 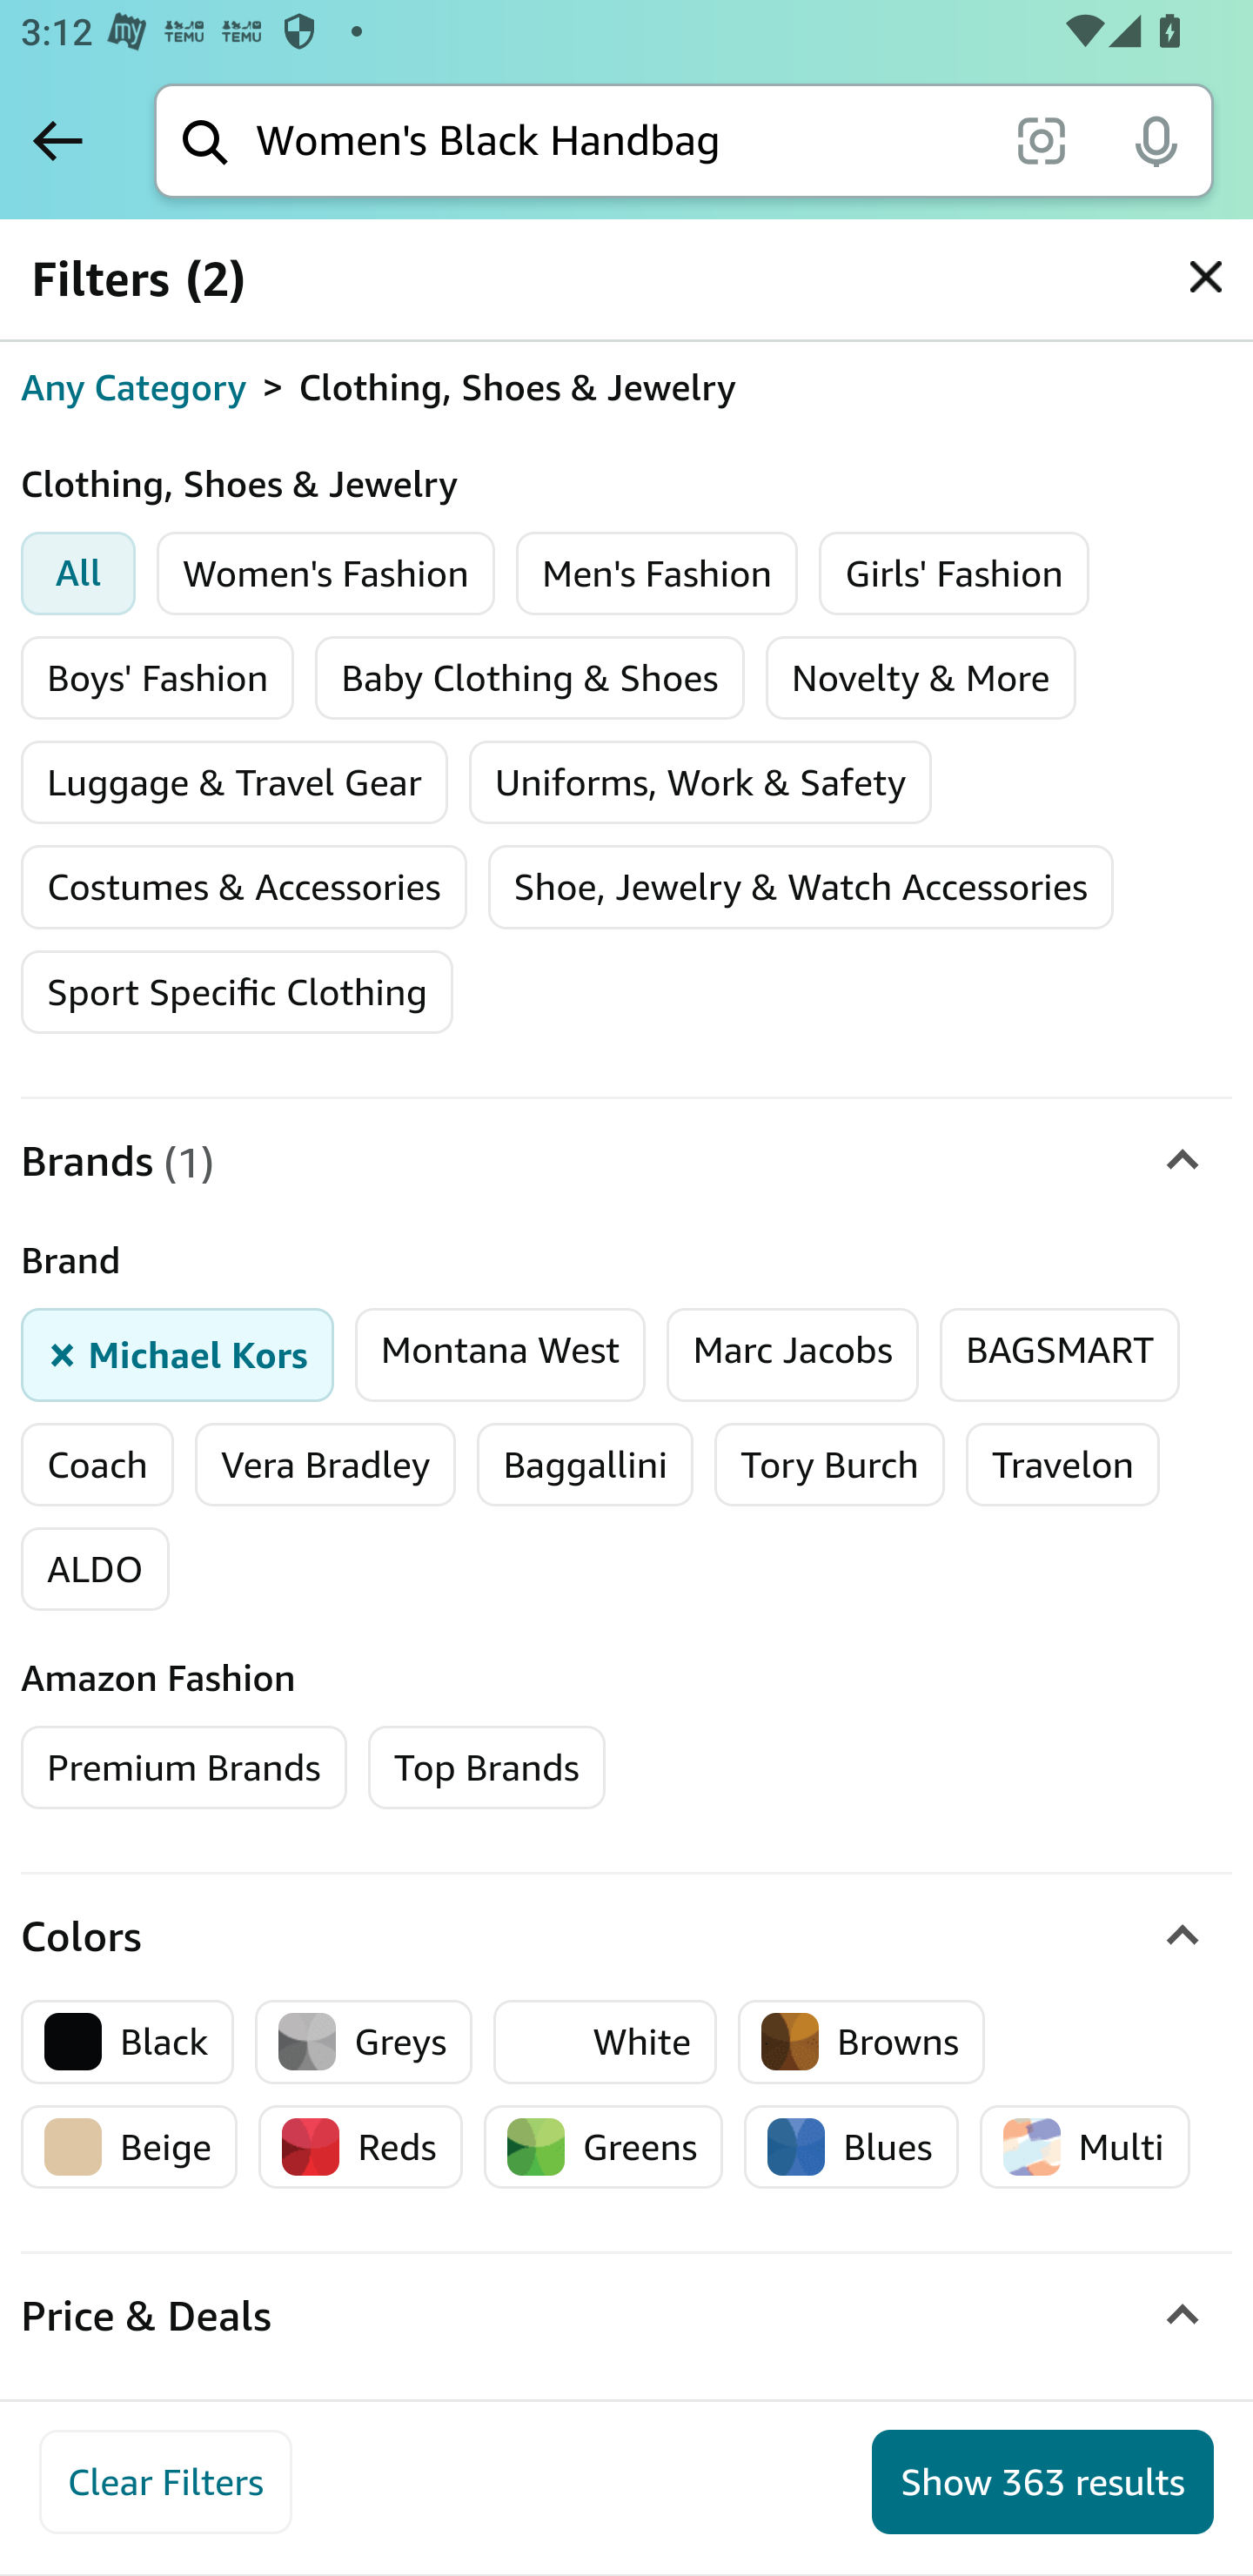 What do you see at coordinates (921, 677) in the screenshot?
I see `Novelty & More` at bounding box center [921, 677].